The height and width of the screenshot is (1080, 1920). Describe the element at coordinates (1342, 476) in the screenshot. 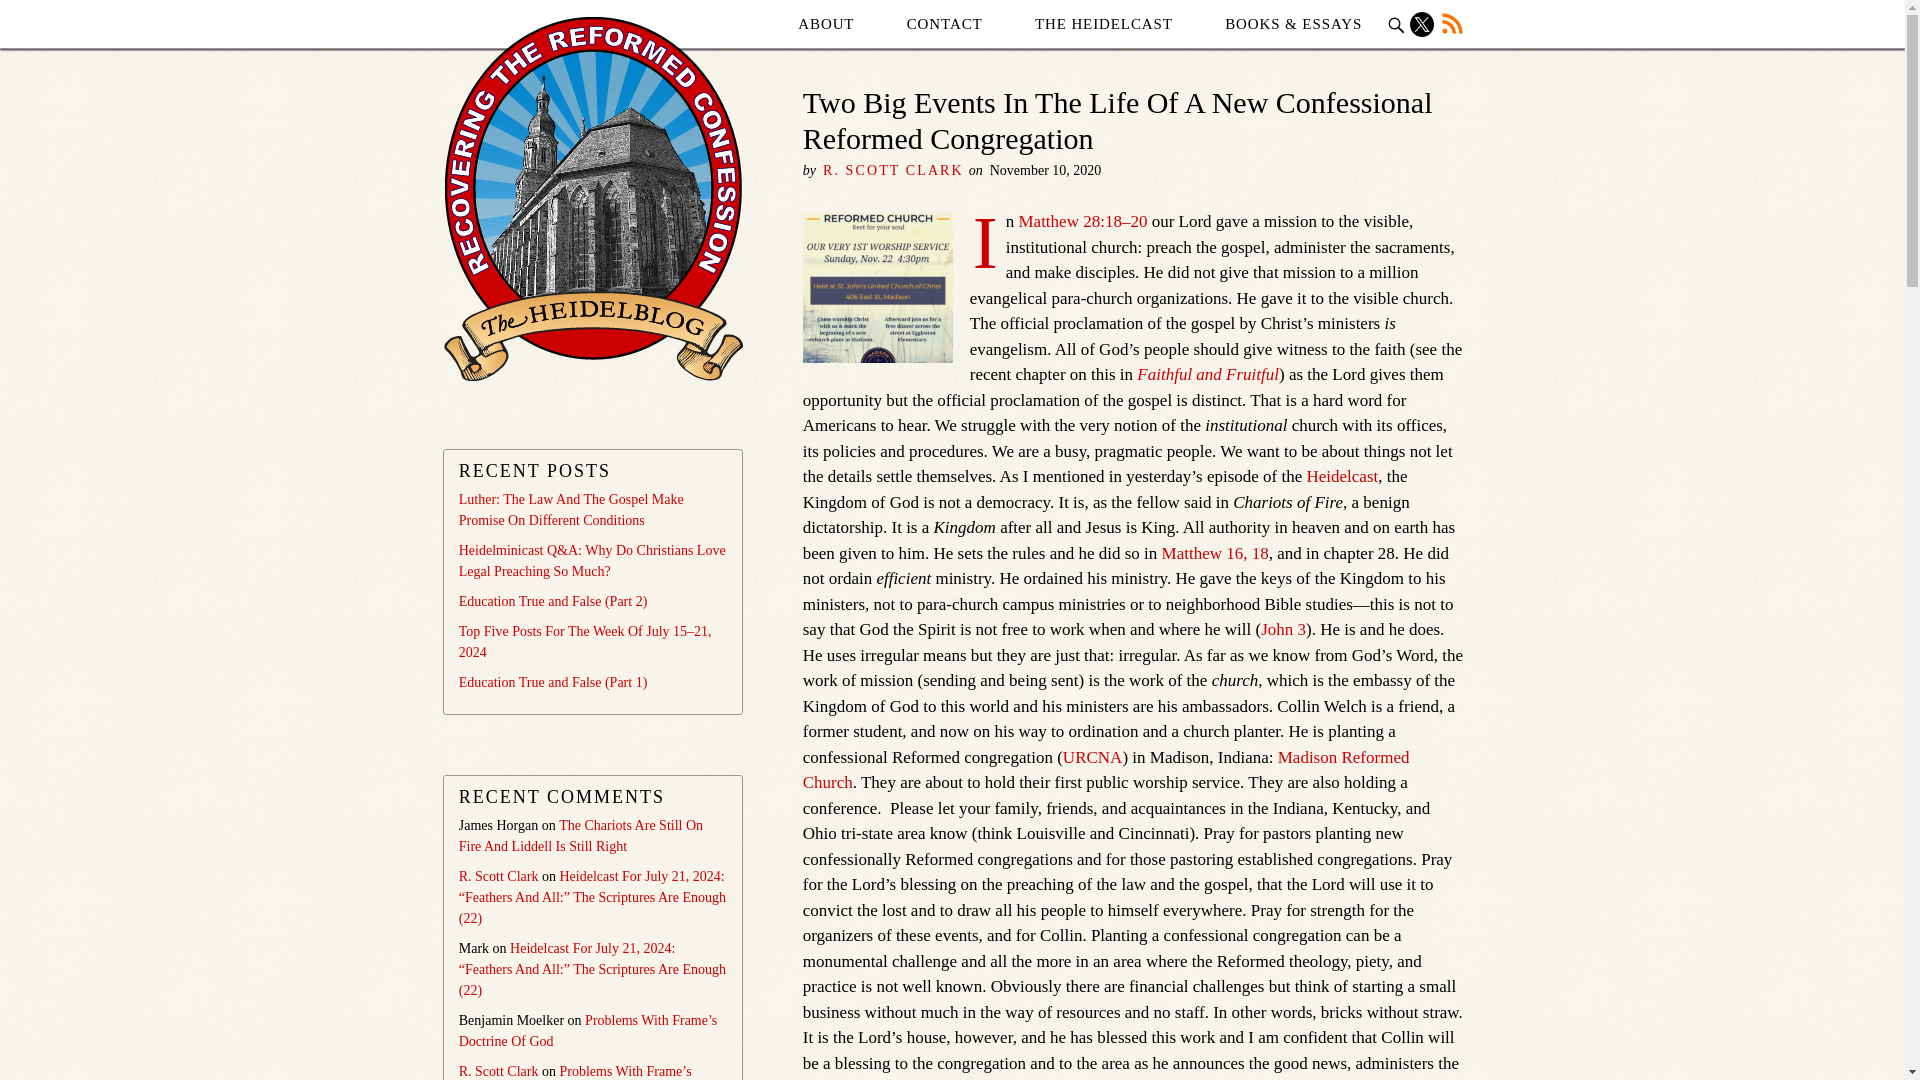

I see `Heidelcast` at that location.